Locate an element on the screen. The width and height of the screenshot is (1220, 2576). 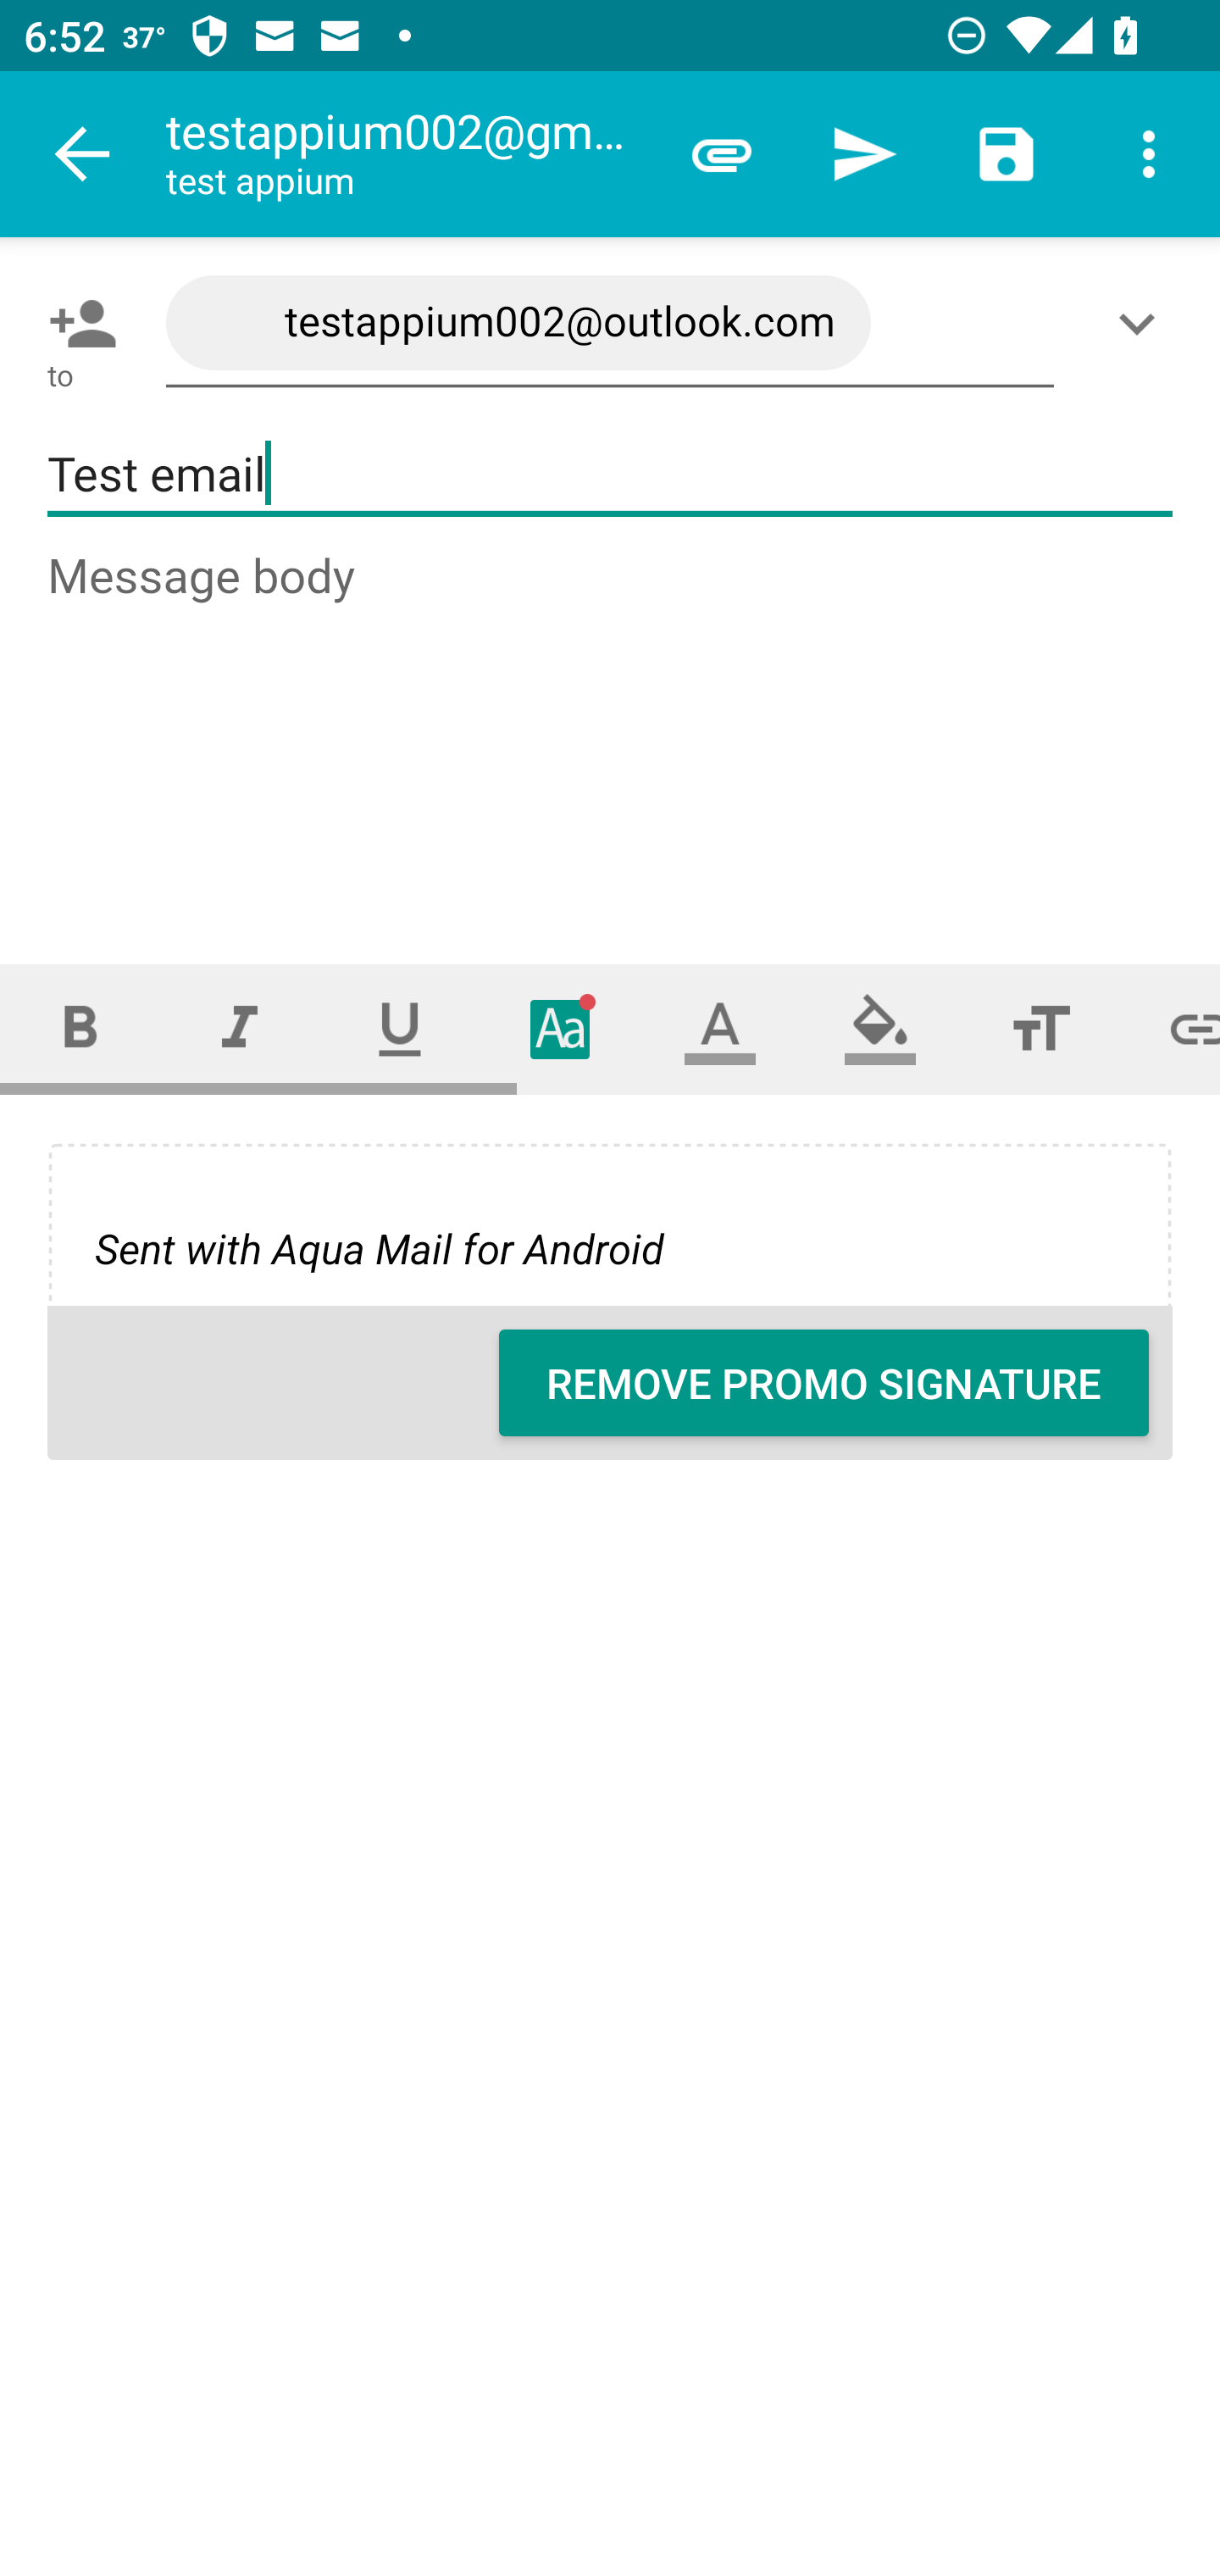
Font size is located at coordinates (1040, 1029).